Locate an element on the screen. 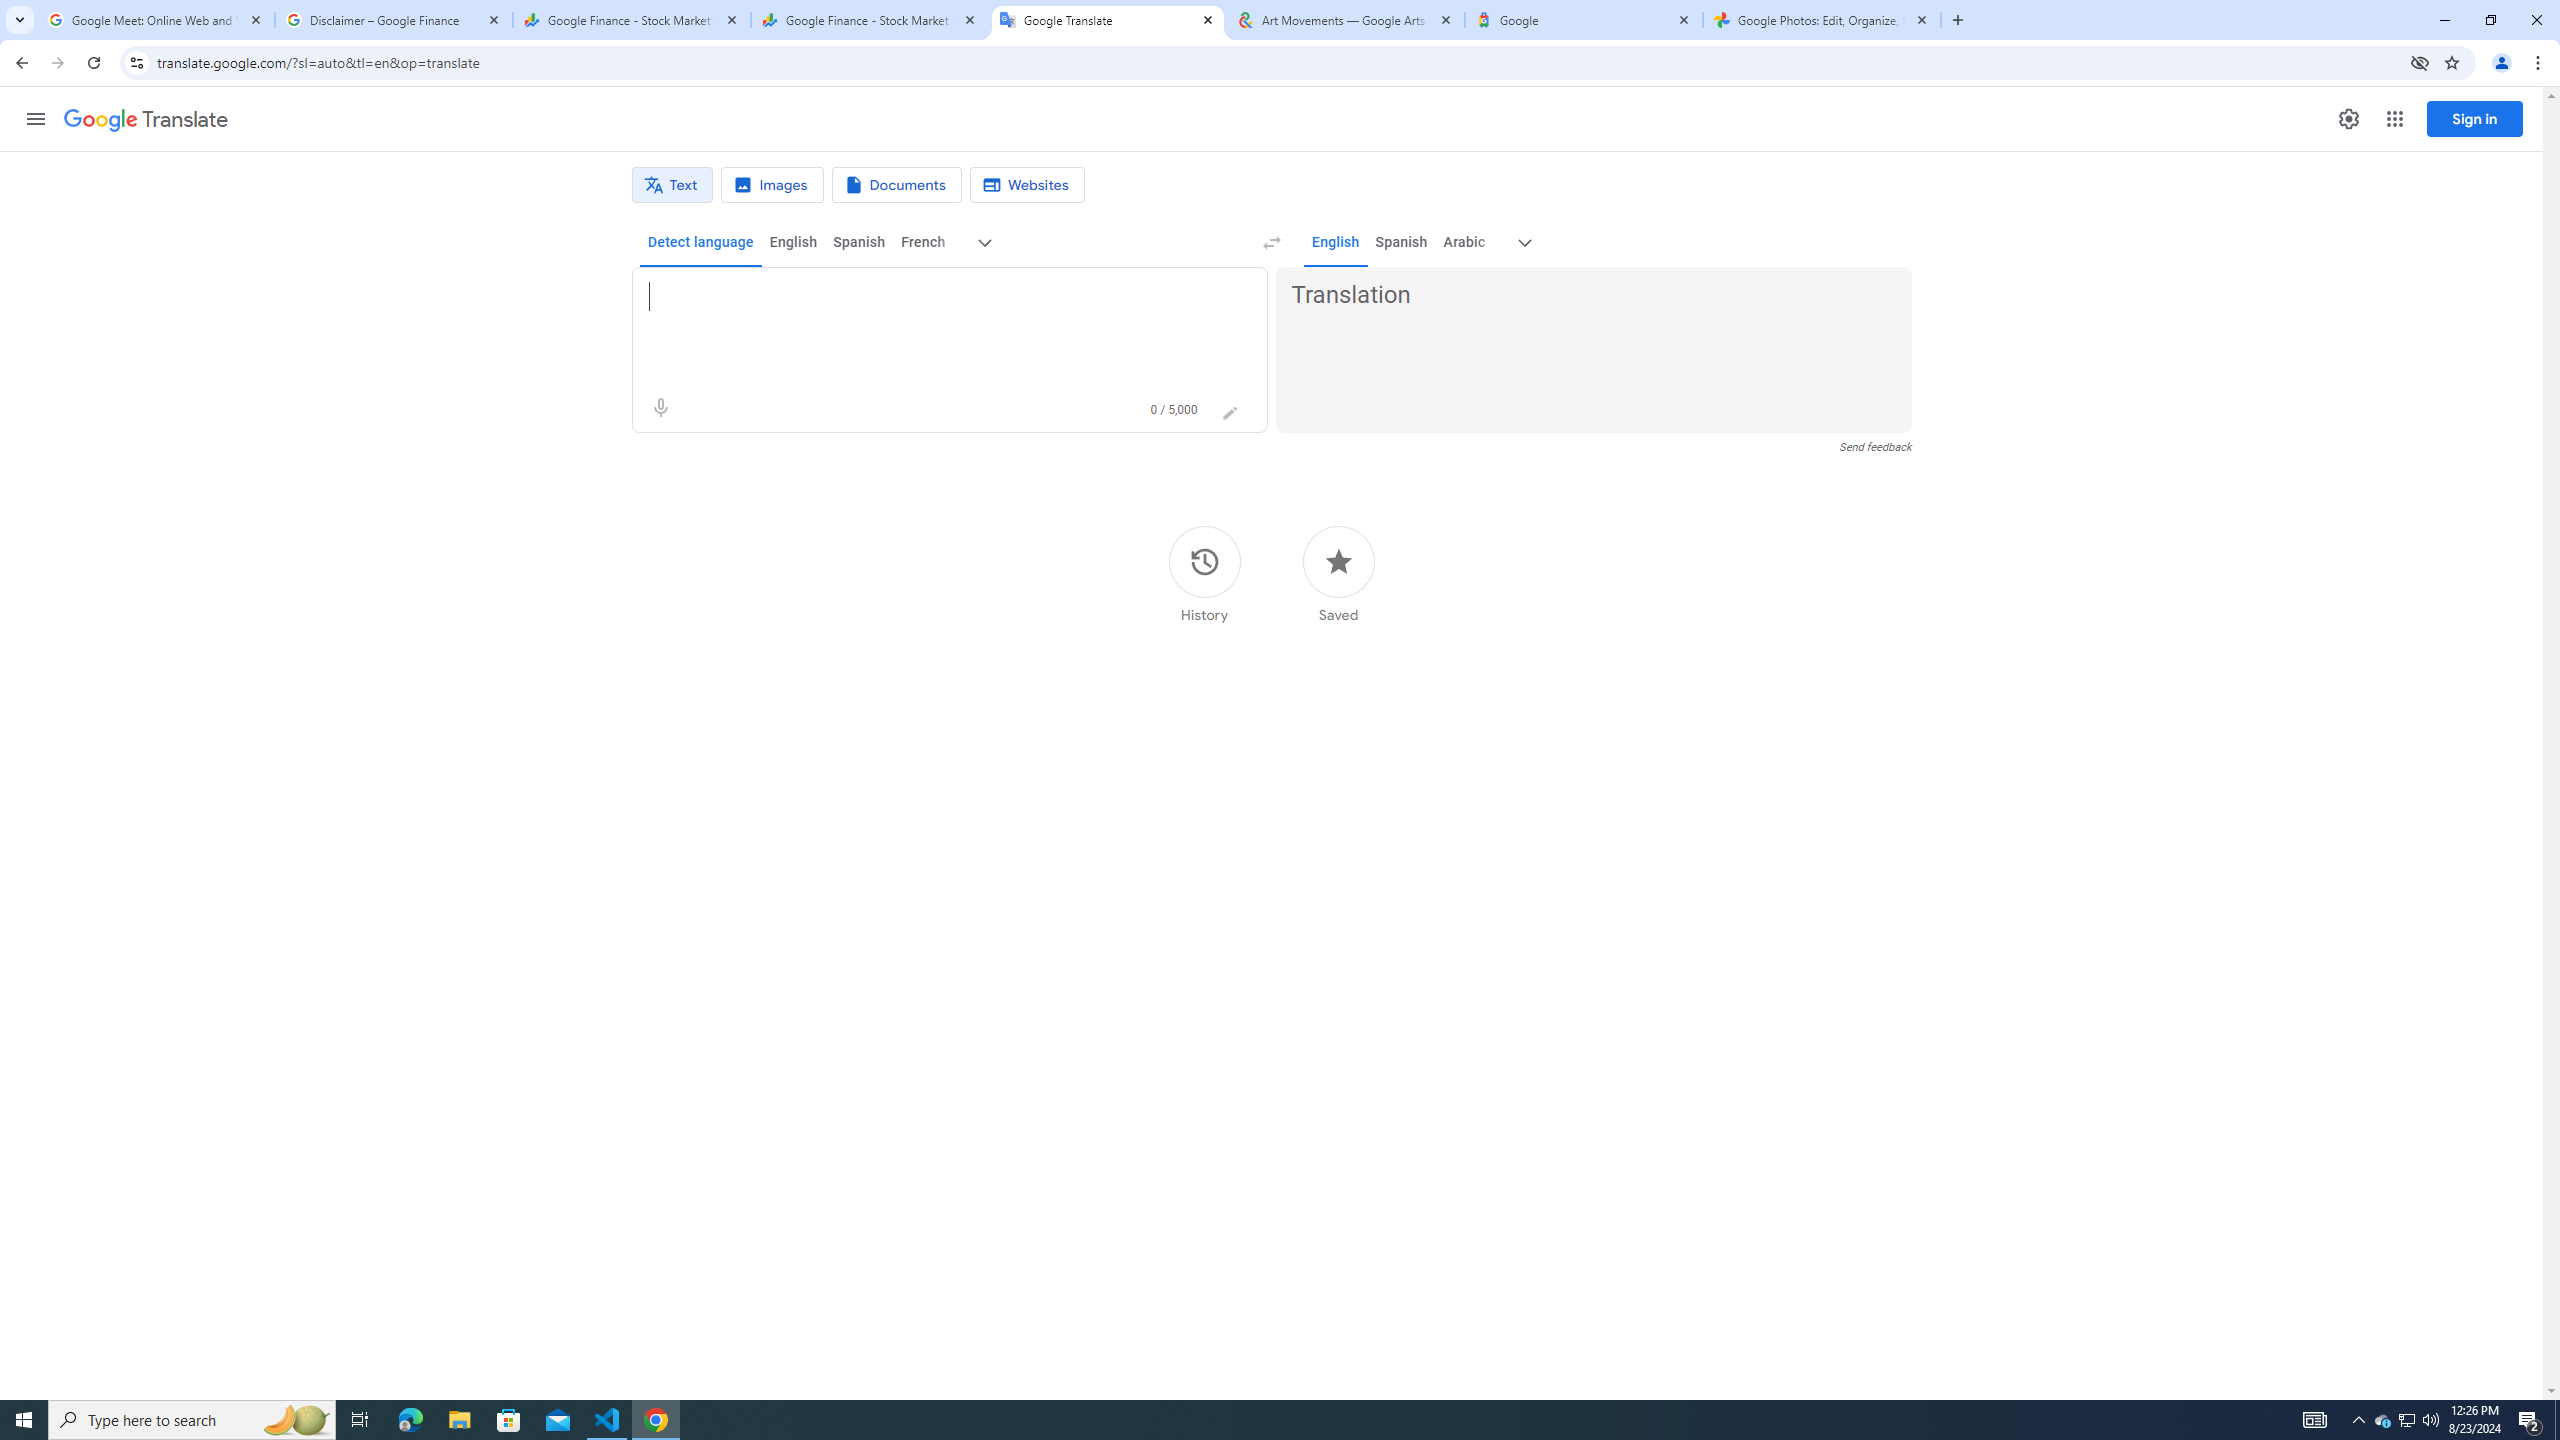 The image size is (2560, 1440). Document translation is located at coordinates (897, 185).